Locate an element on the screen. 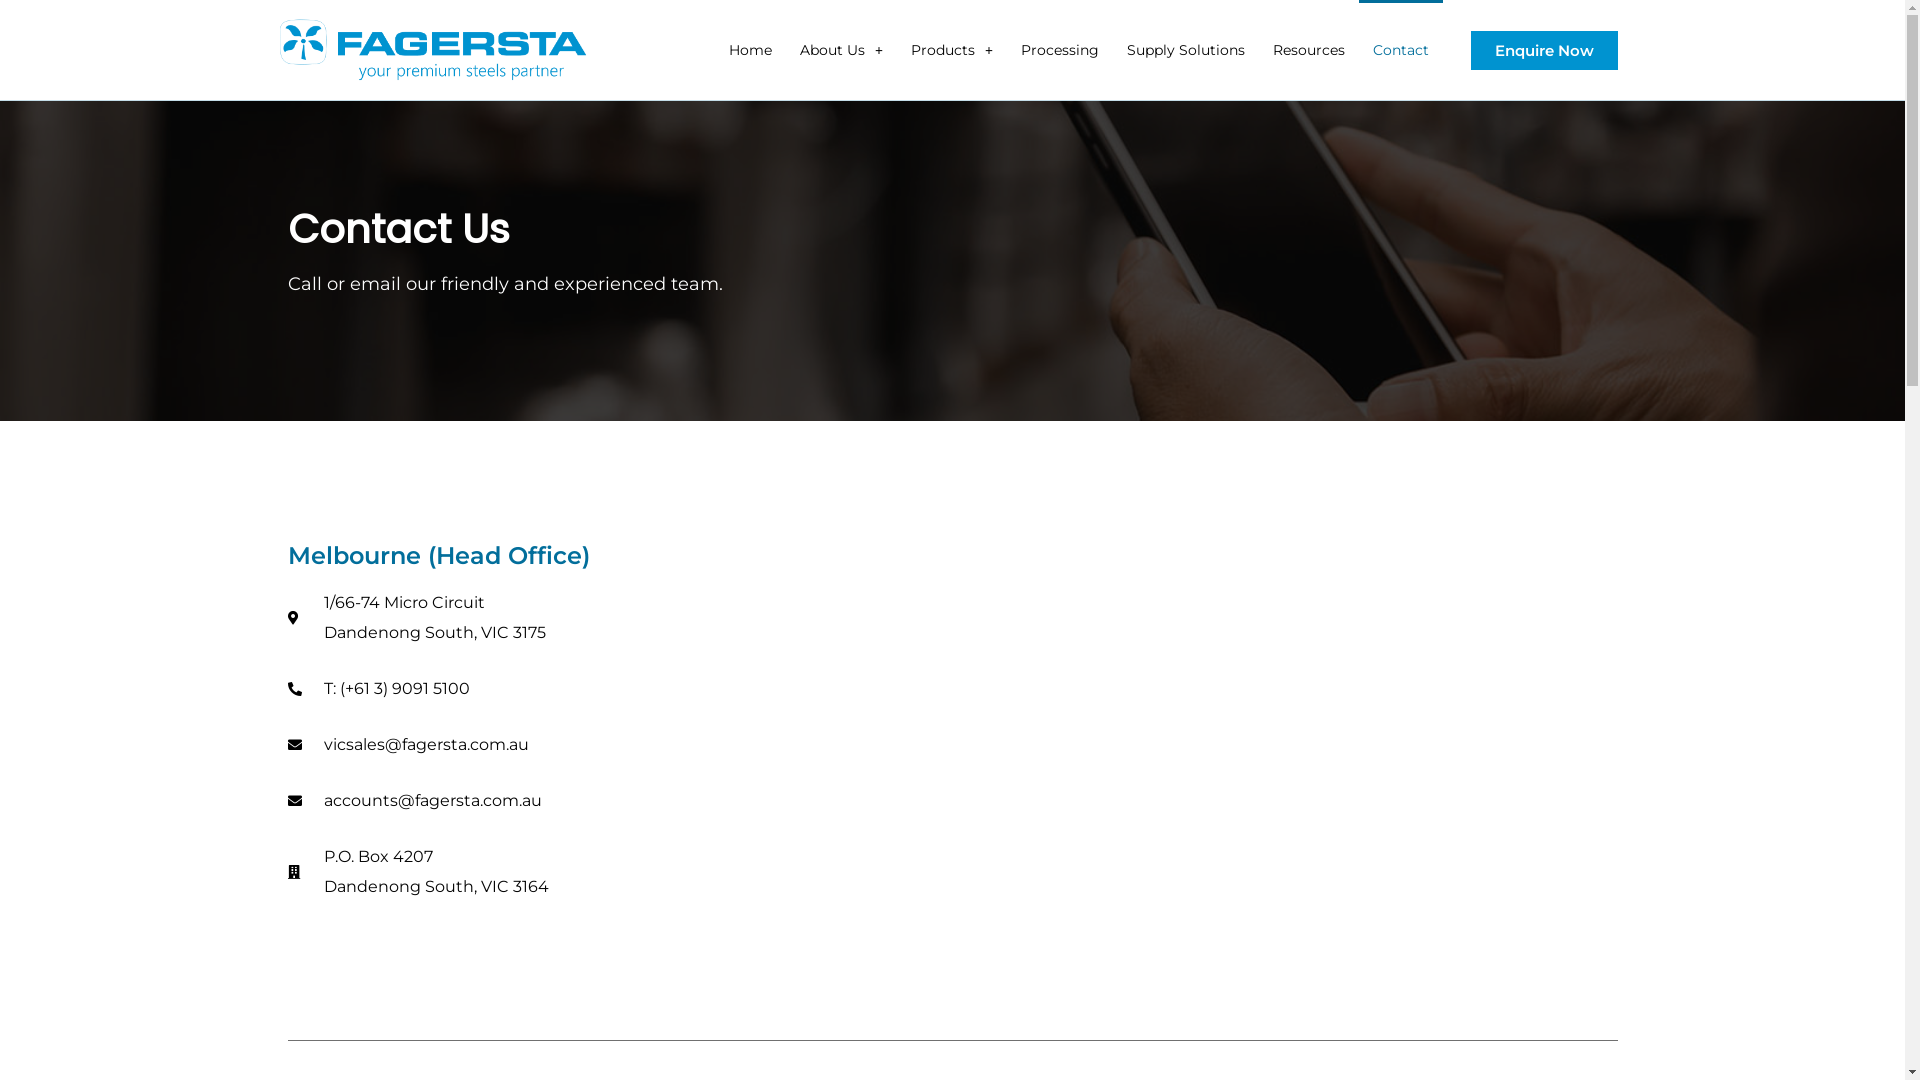 Image resolution: width=1920 pixels, height=1080 pixels. accounts@fagersta.com.au is located at coordinates (480, 801).